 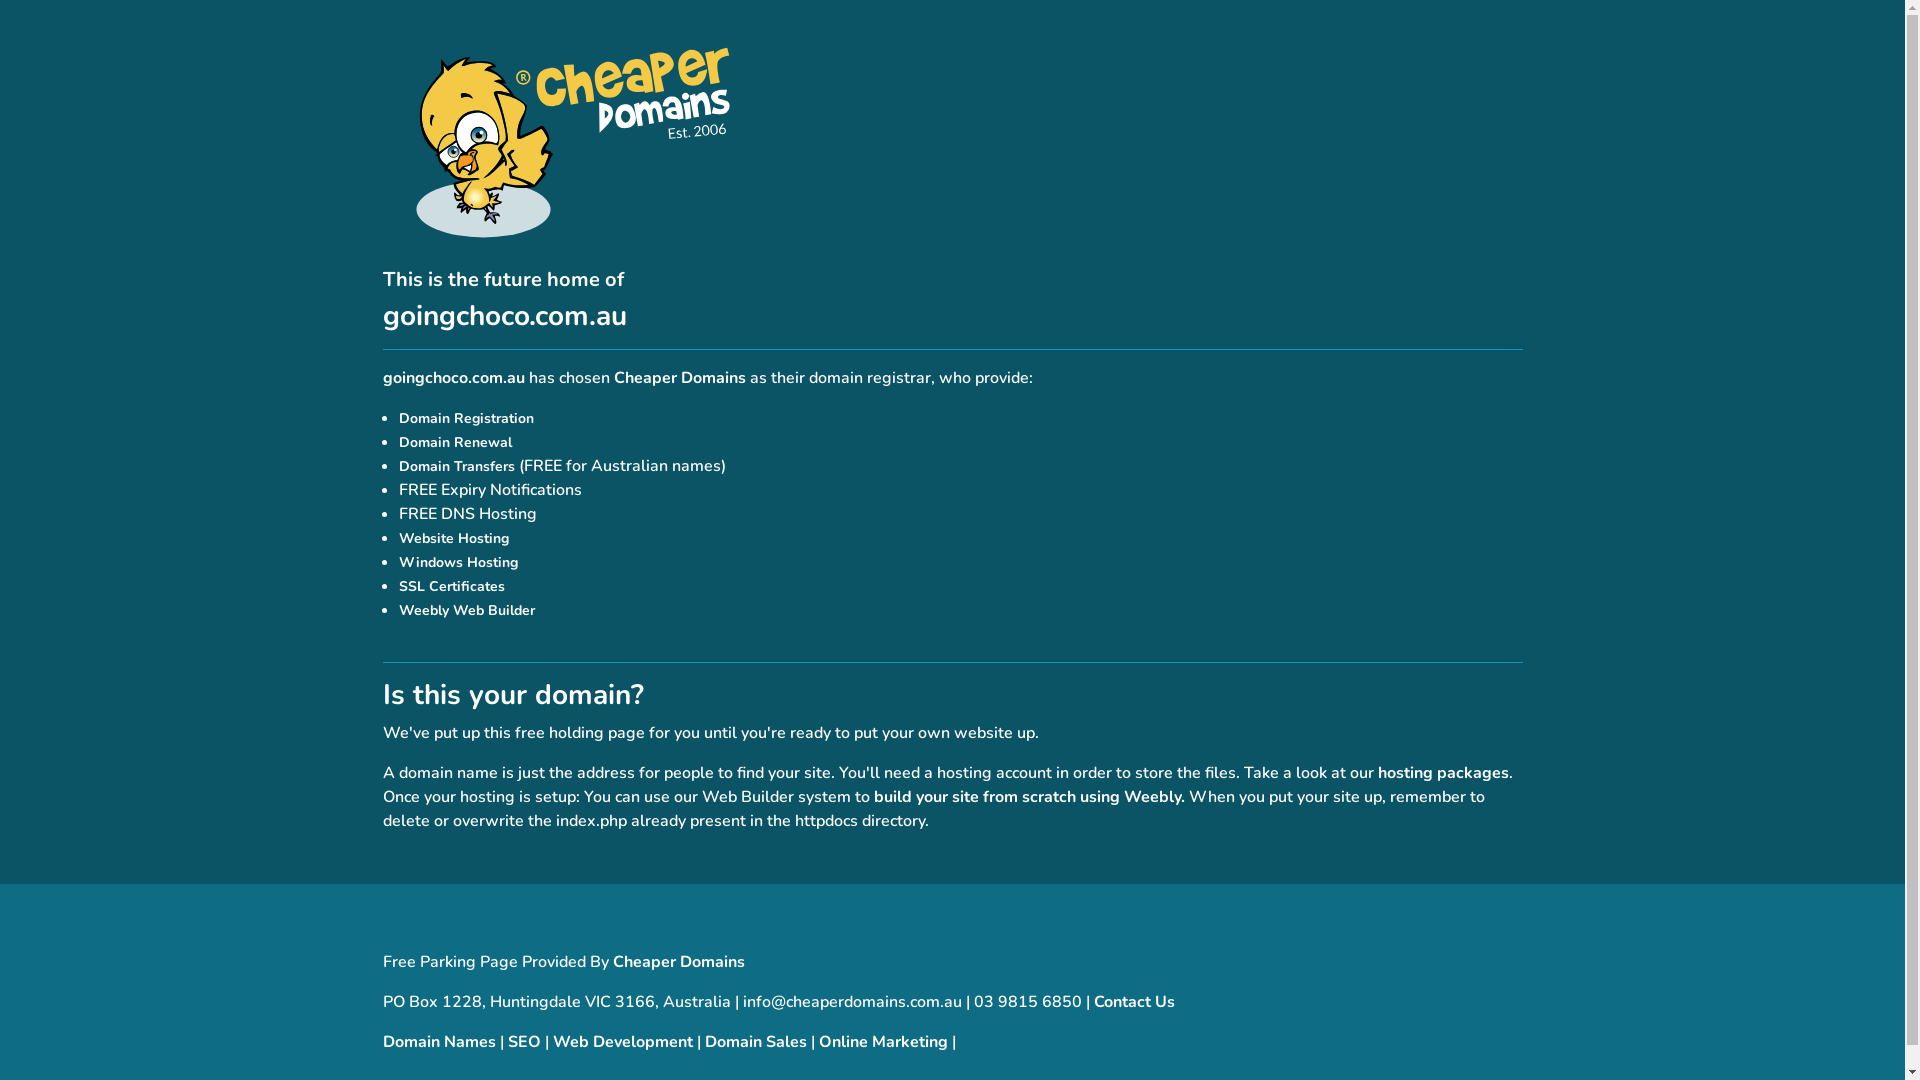 What do you see at coordinates (456, 466) in the screenshot?
I see `Domain Transfers` at bounding box center [456, 466].